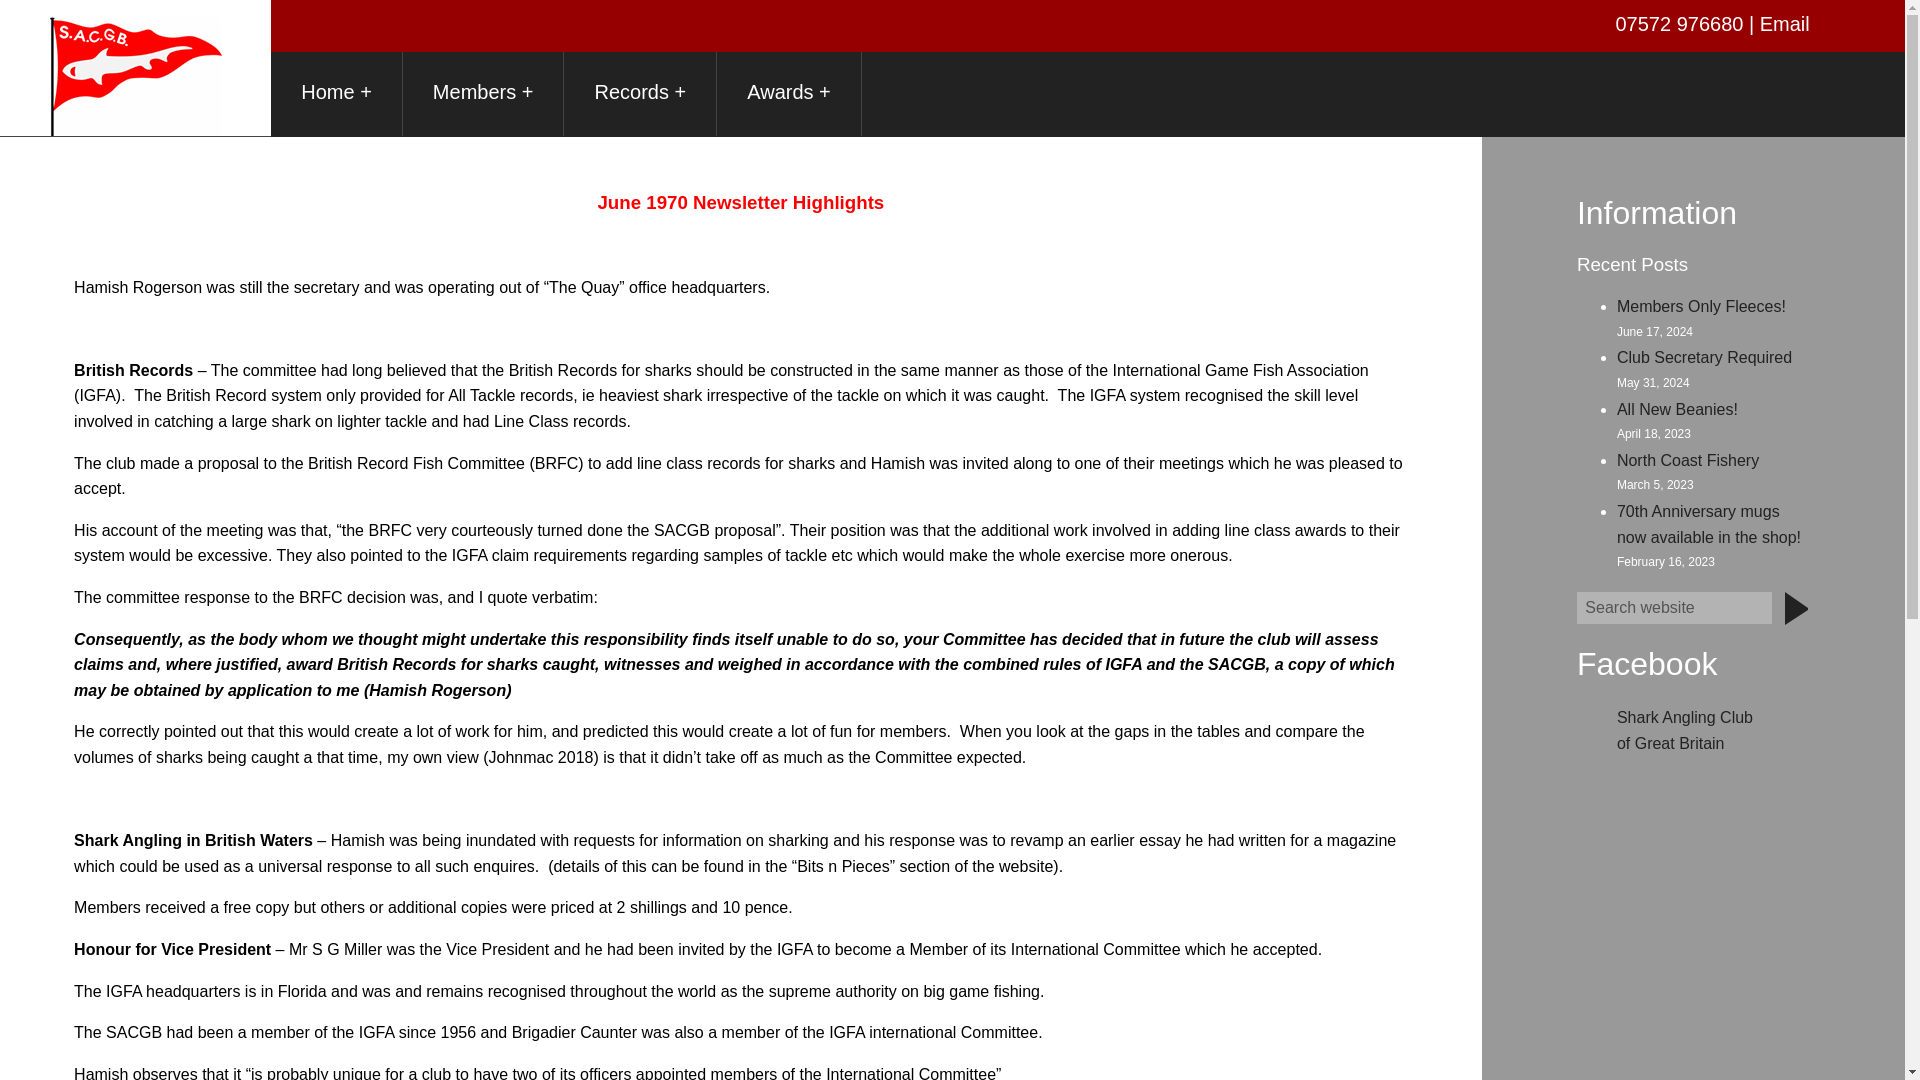 The height and width of the screenshot is (1080, 1920). I want to click on Members Only Fleeces!, so click(1700, 306).